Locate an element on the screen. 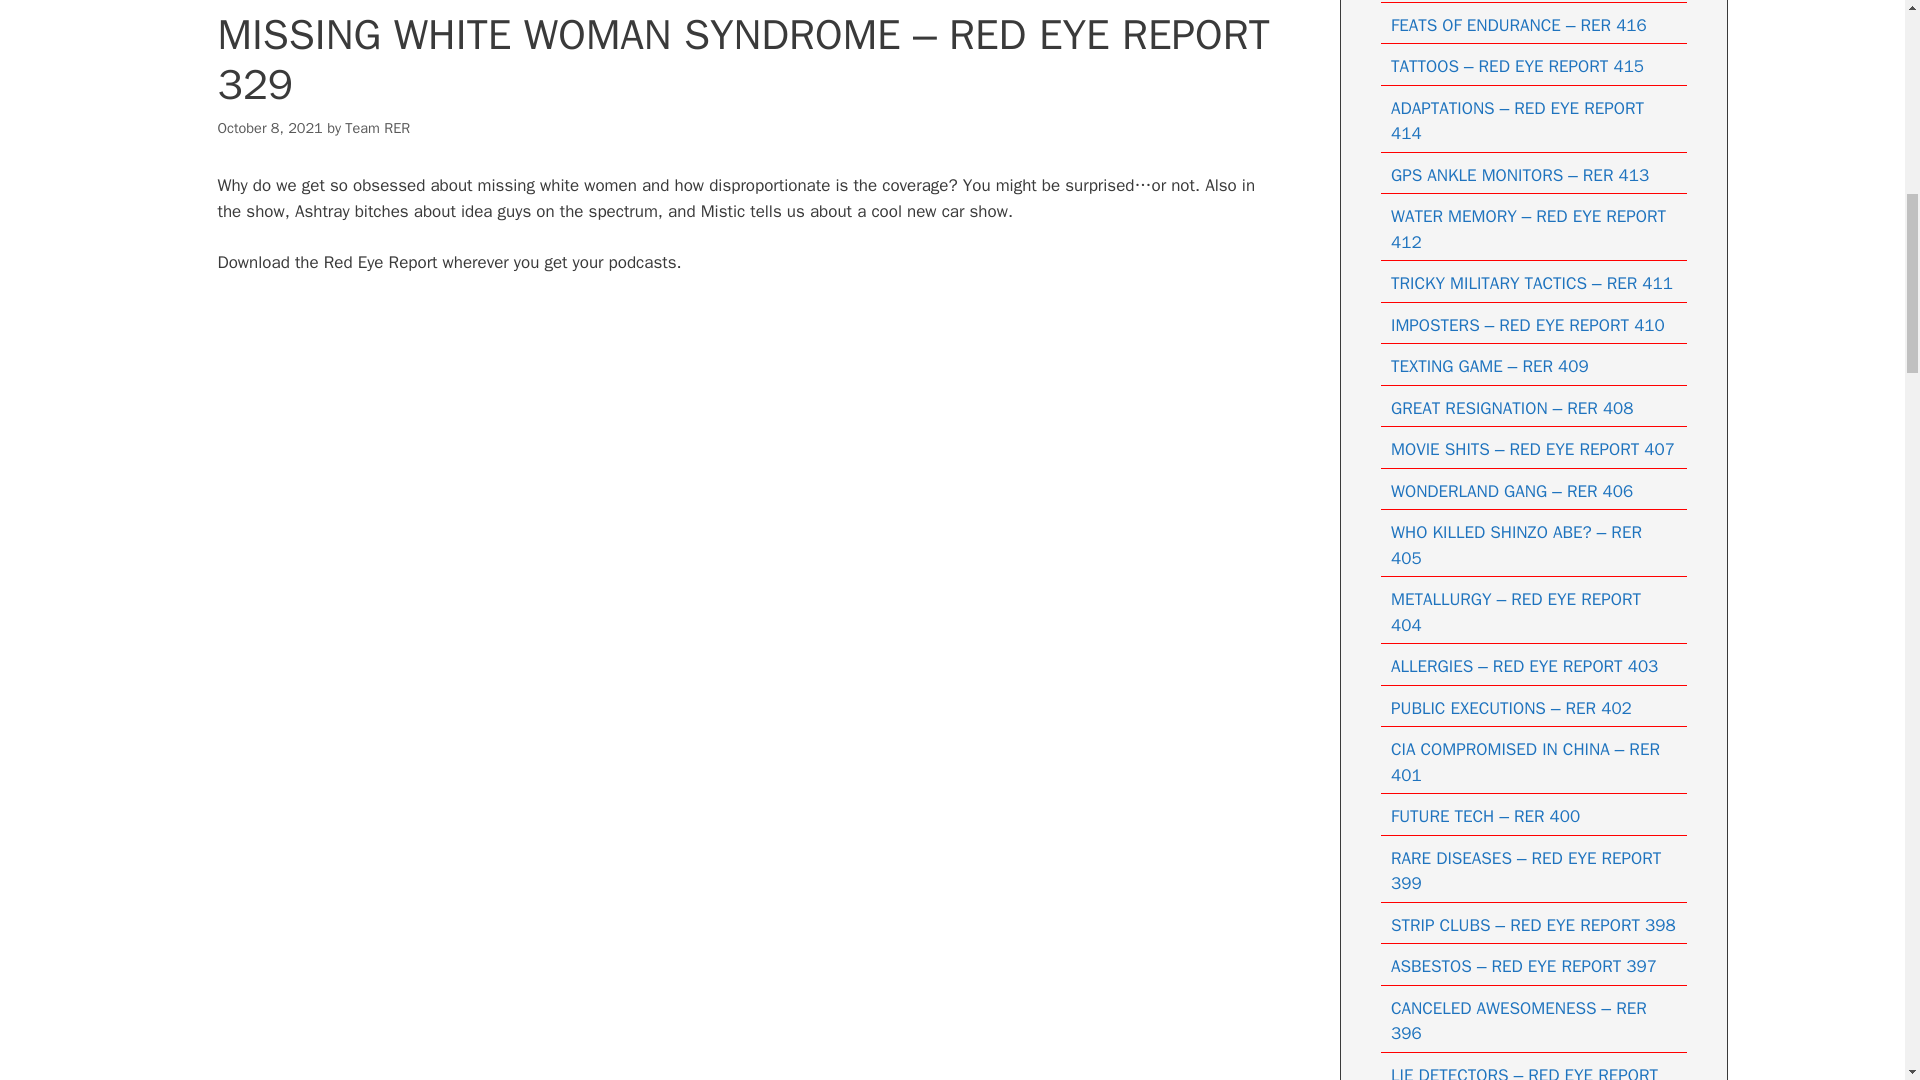 This screenshot has height=1080, width=1920. Team RER is located at coordinates (378, 126).